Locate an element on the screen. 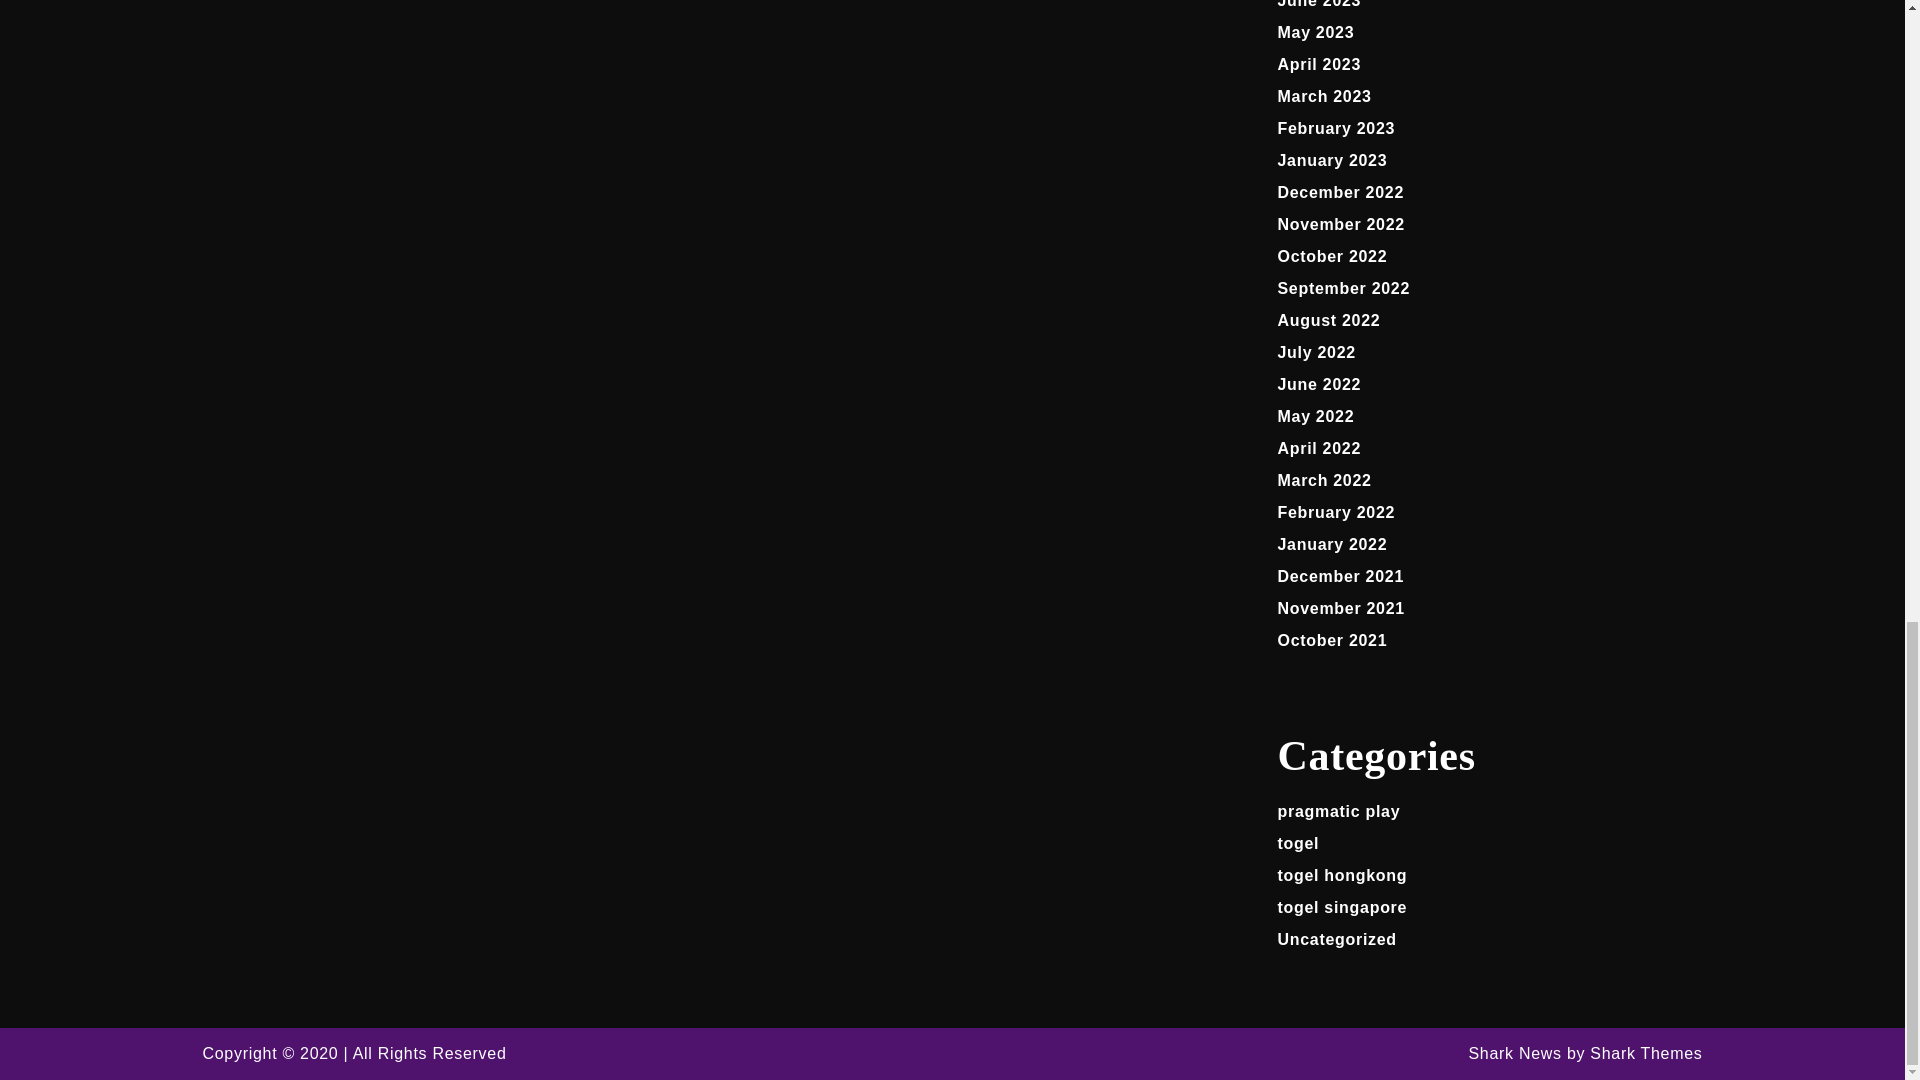 The height and width of the screenshot is (1080, 1920). January 2023 is located at coordinates (1333, 160).